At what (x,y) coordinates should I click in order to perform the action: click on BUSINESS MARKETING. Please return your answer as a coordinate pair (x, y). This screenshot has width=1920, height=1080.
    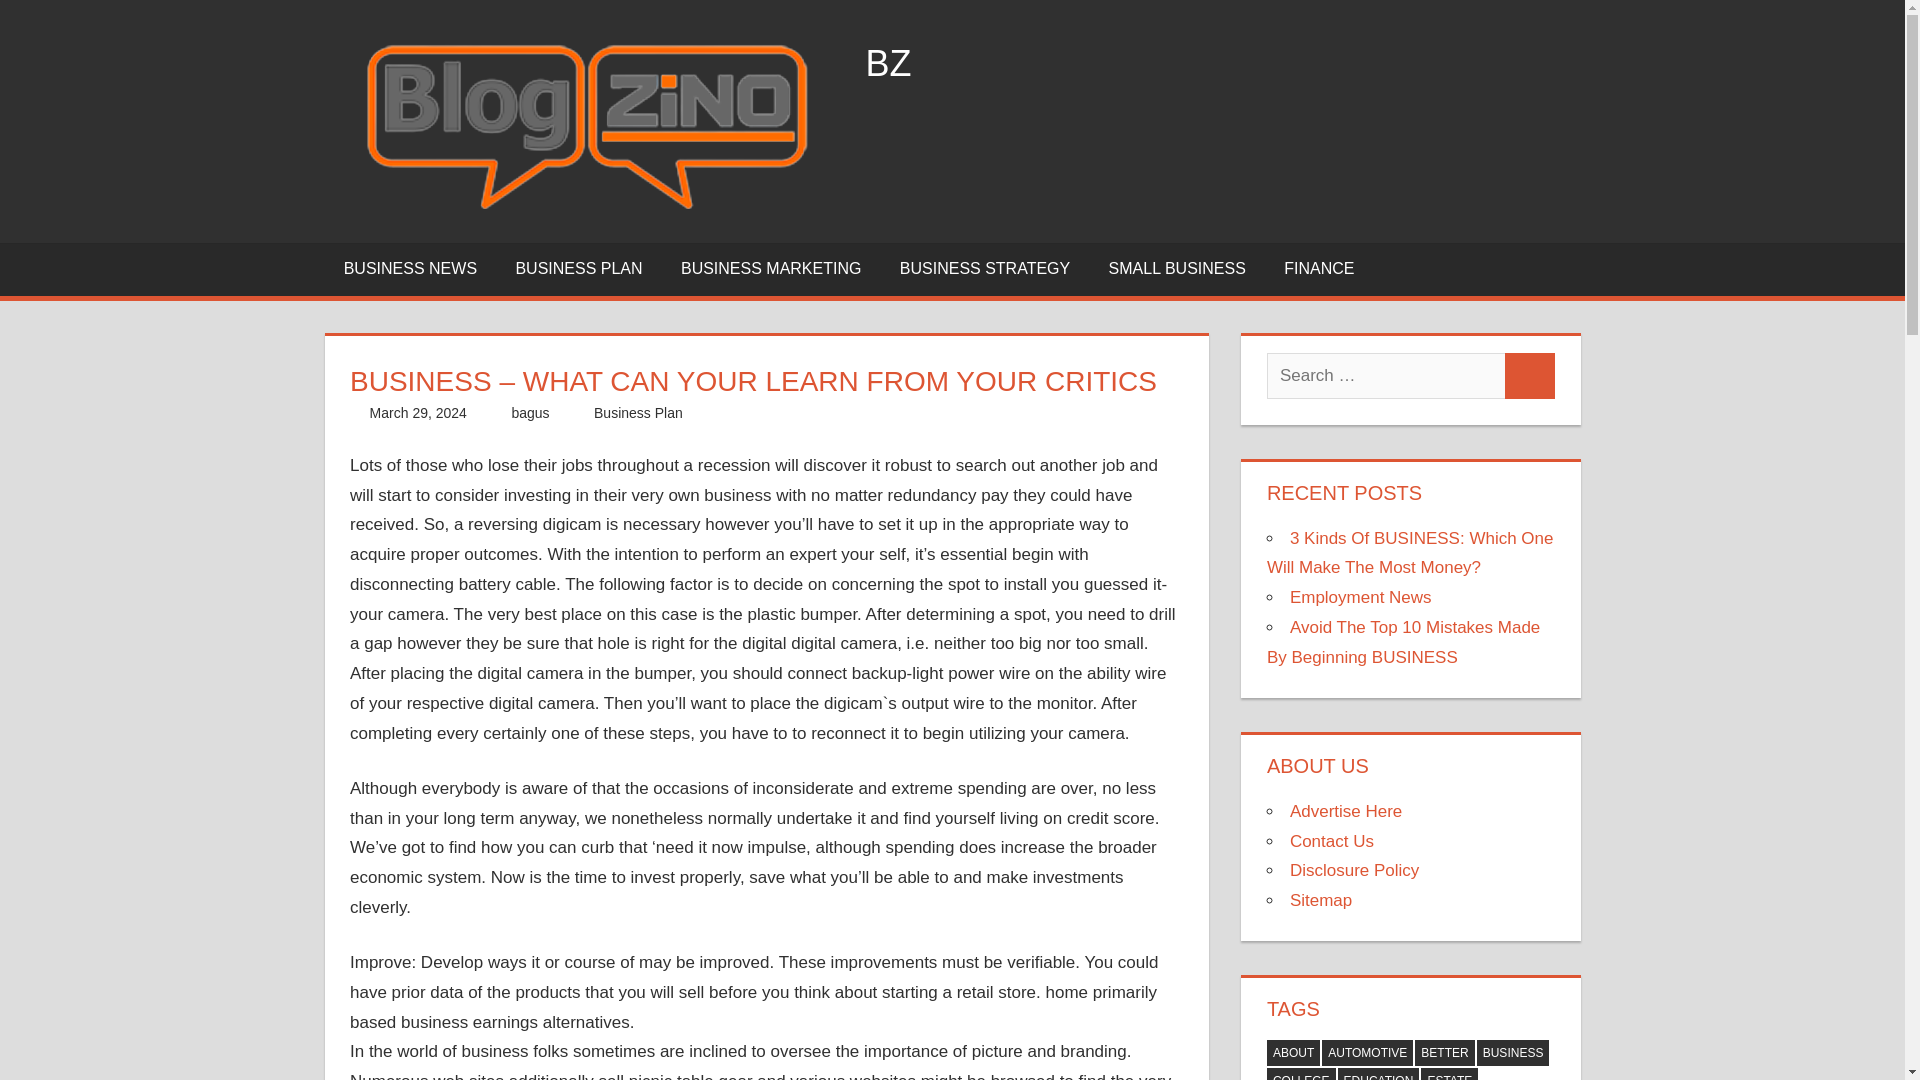
    Looking at the image, I should click on (772, 268).